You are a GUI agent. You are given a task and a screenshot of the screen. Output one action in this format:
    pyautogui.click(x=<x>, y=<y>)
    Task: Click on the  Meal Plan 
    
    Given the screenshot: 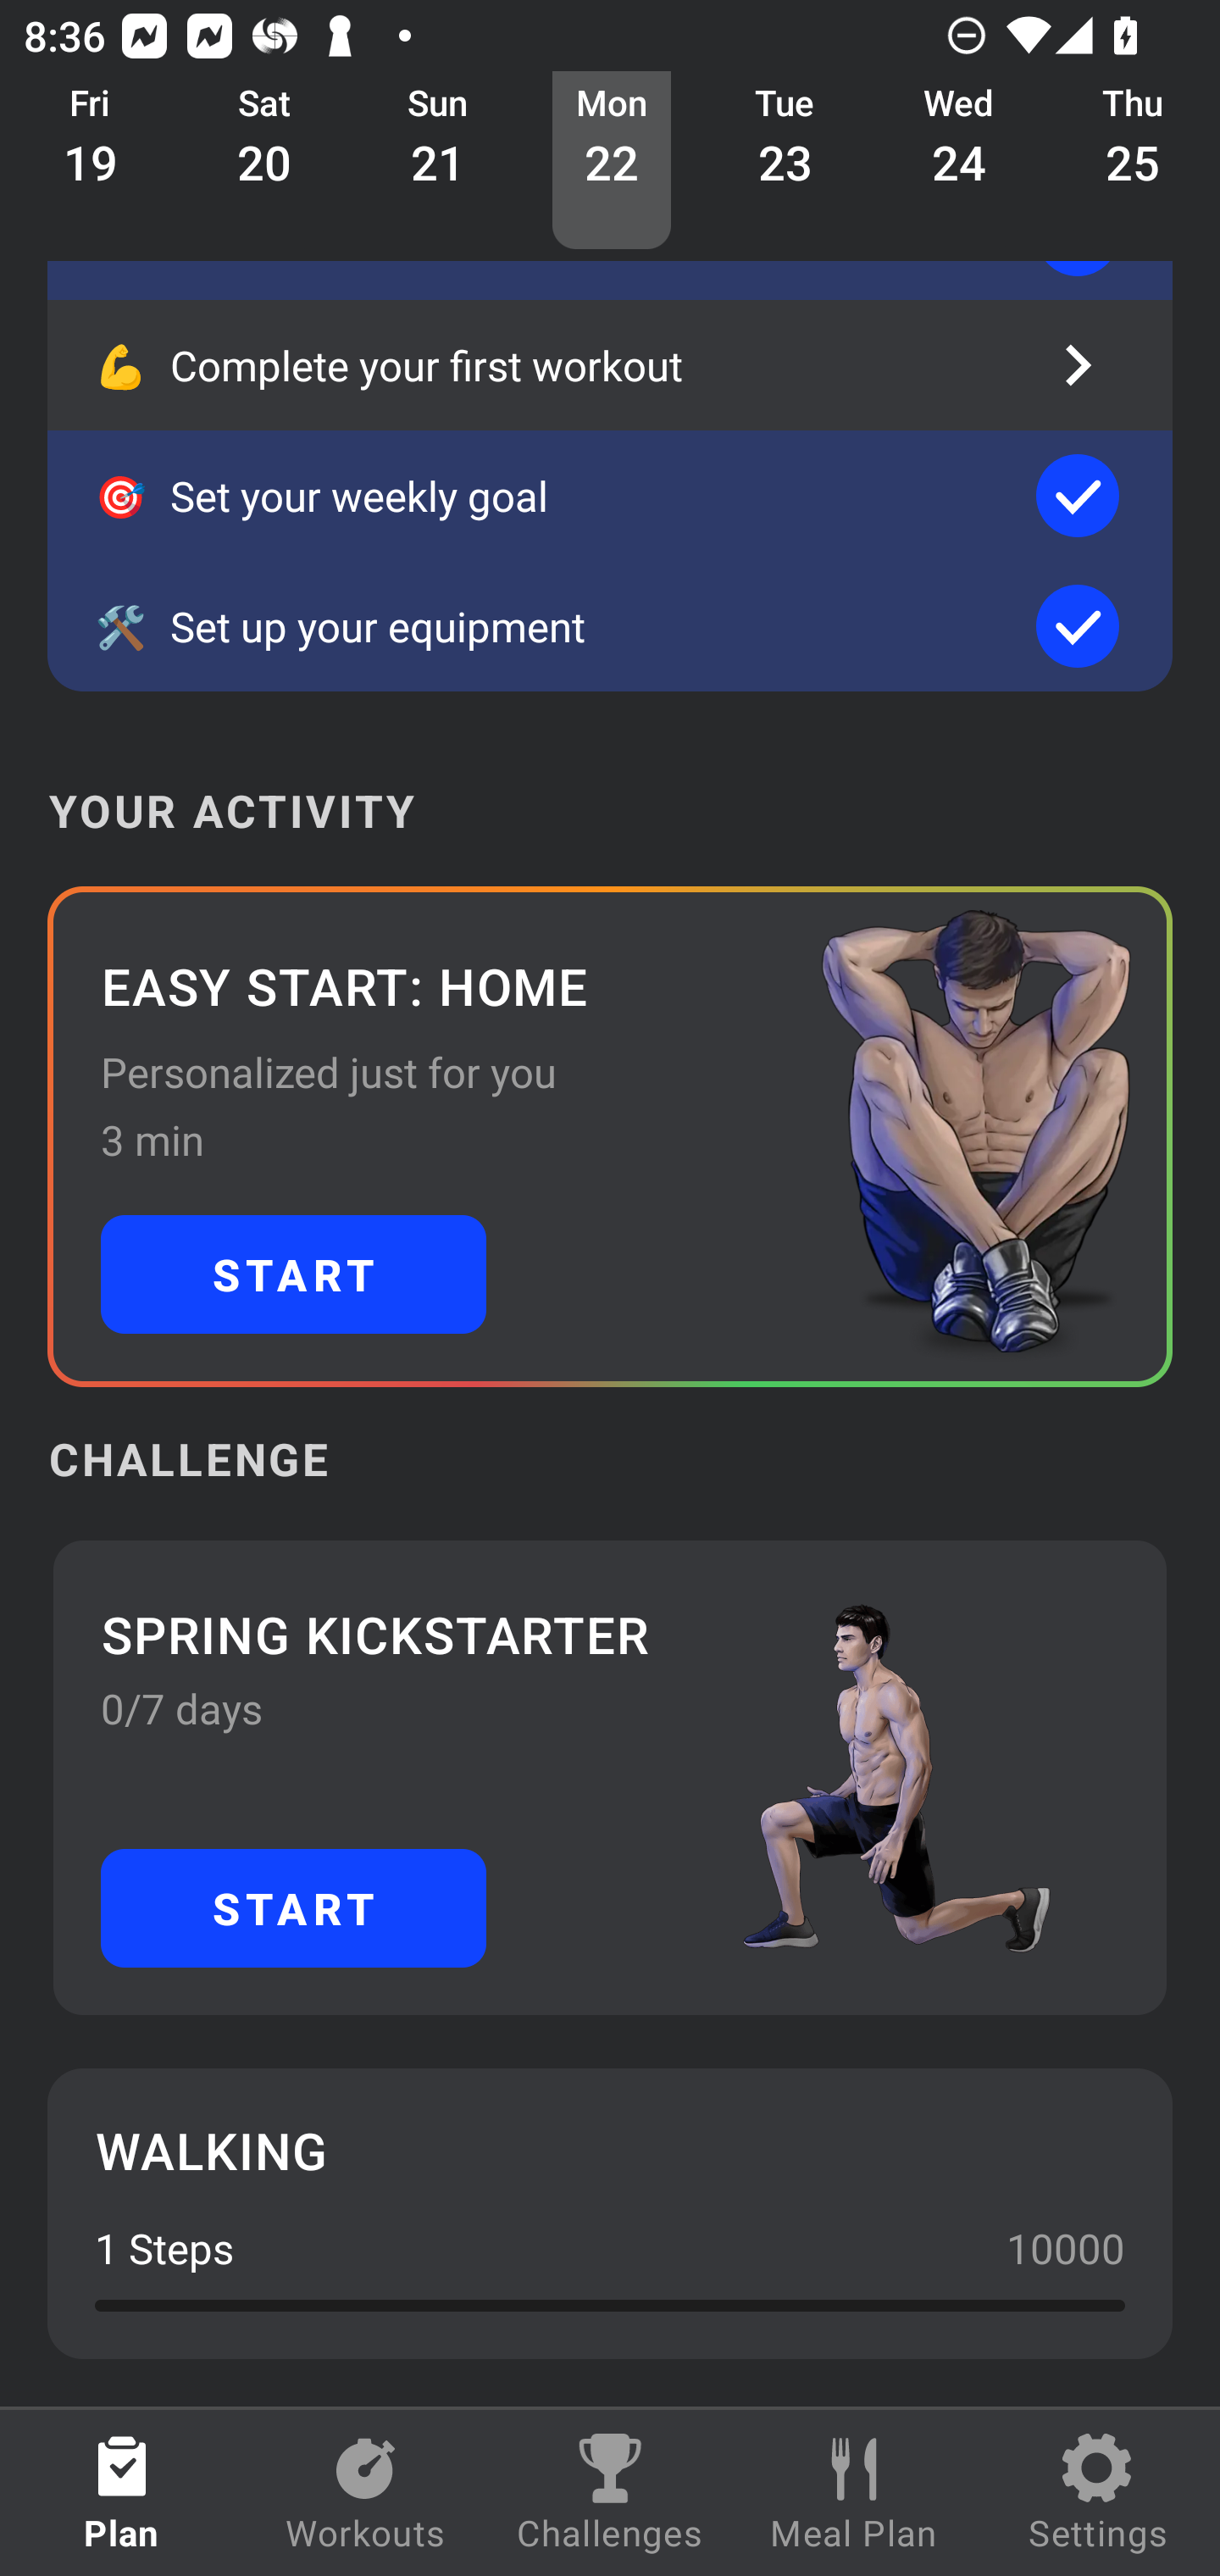 What is the action you would take?
    pyautogui.click(x=854, y=2493)
    